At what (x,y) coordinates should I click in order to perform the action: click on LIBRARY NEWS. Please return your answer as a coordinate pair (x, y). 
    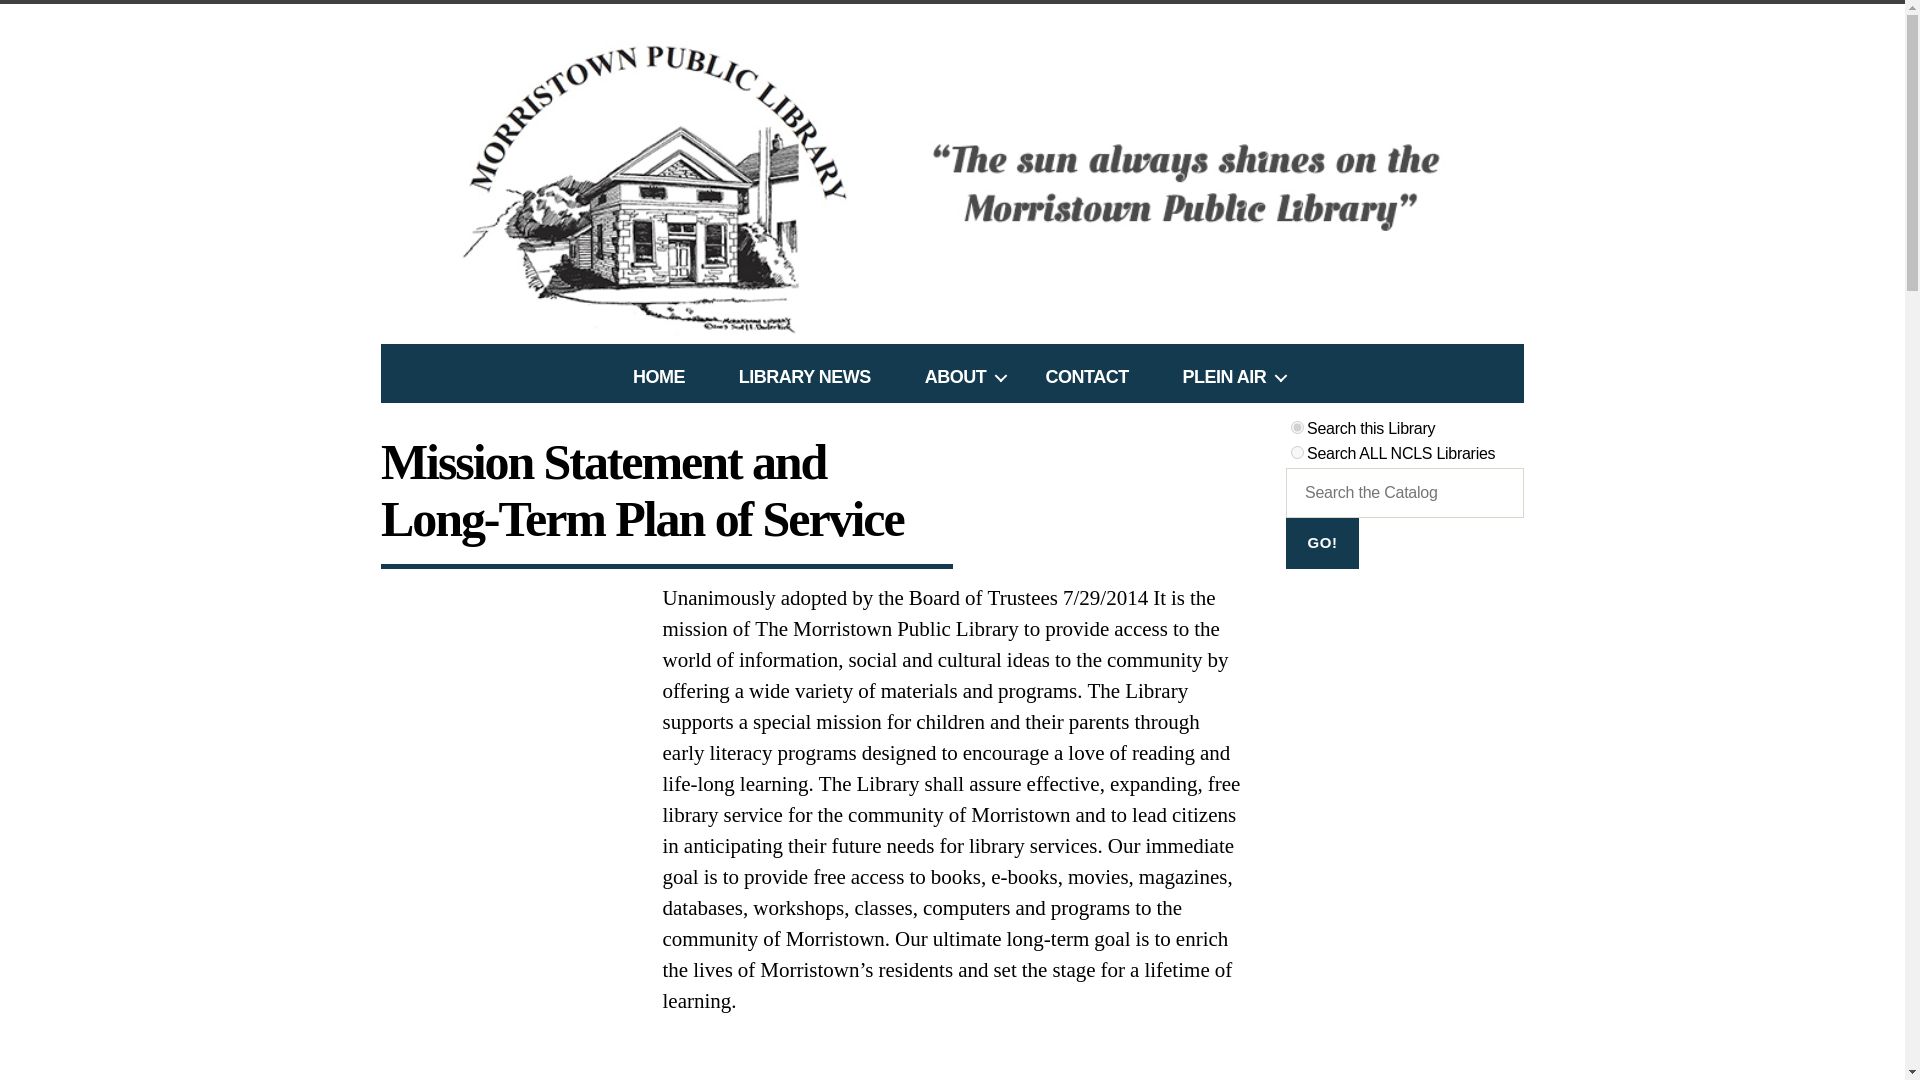
    Looking at the image, I should click on (804, 376).